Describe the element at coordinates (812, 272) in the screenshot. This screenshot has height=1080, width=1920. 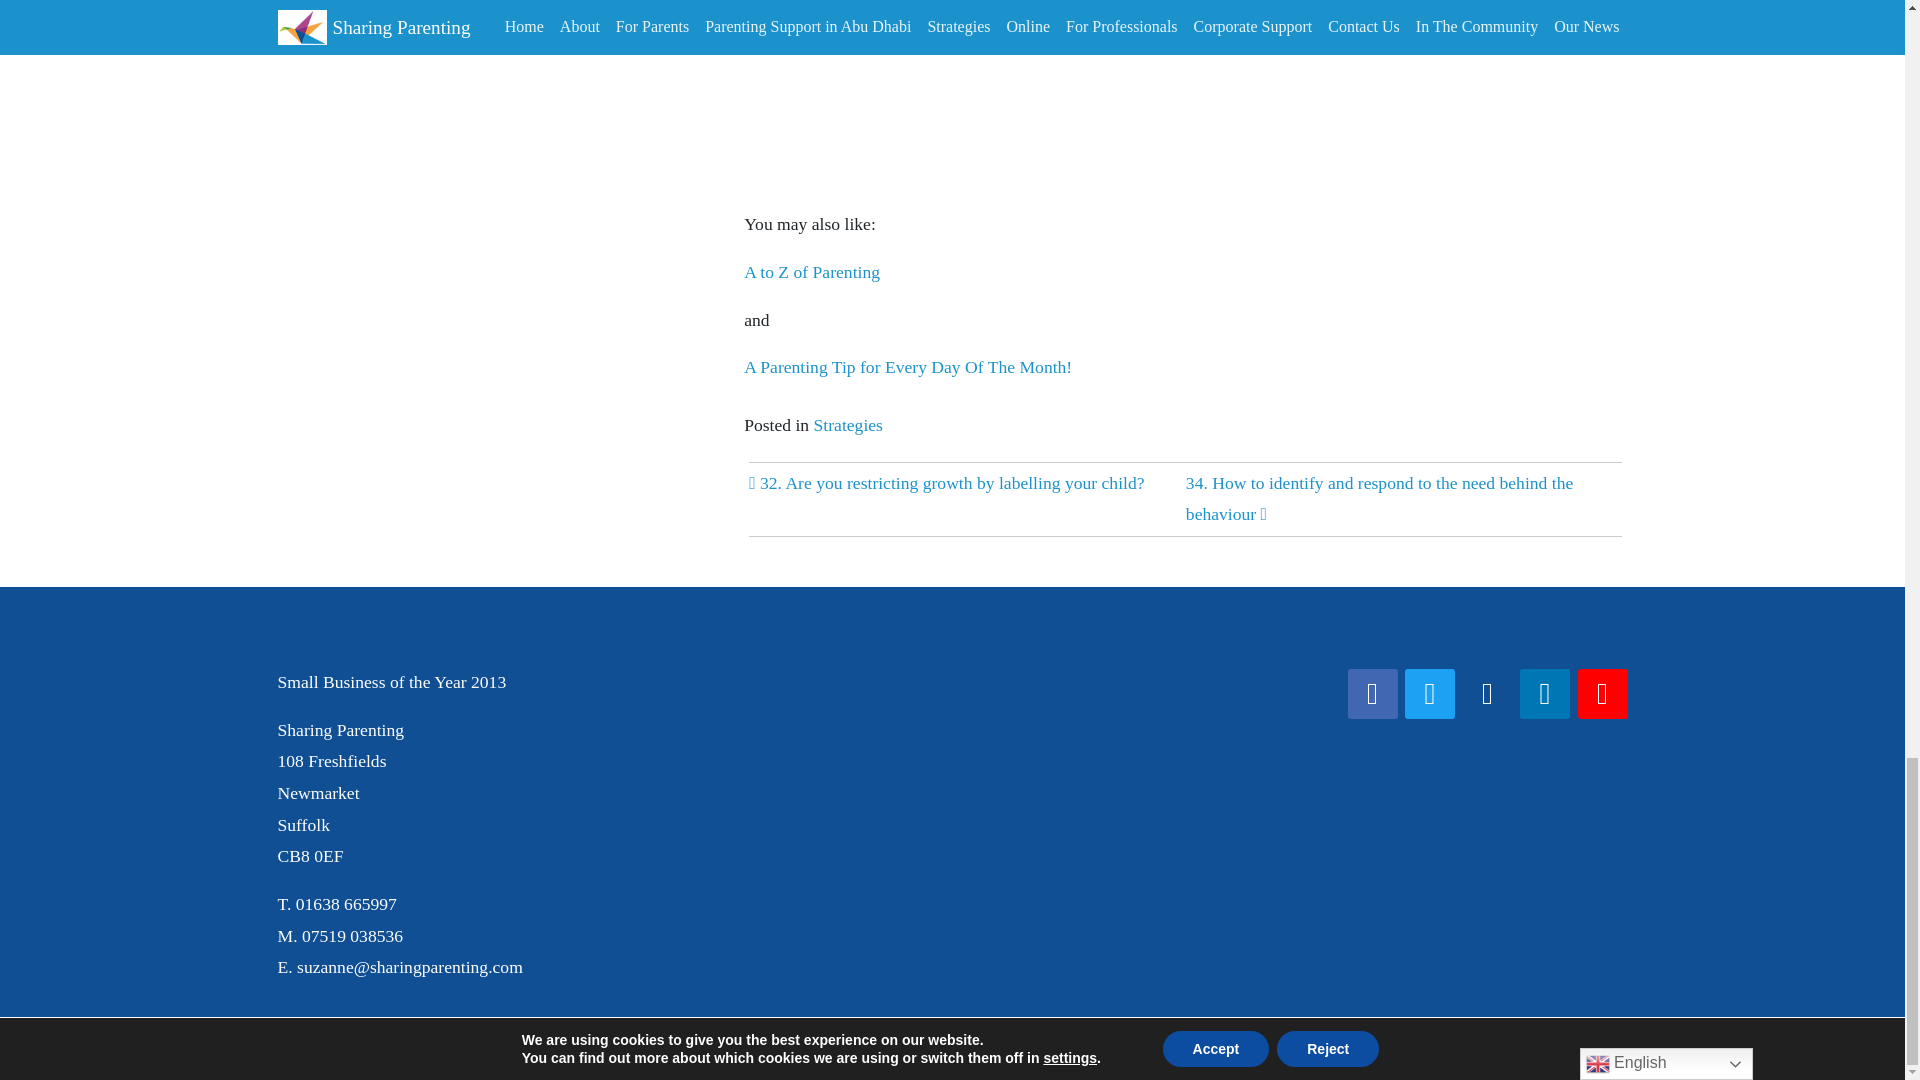
I see `A to Z of Parenting` at that location.